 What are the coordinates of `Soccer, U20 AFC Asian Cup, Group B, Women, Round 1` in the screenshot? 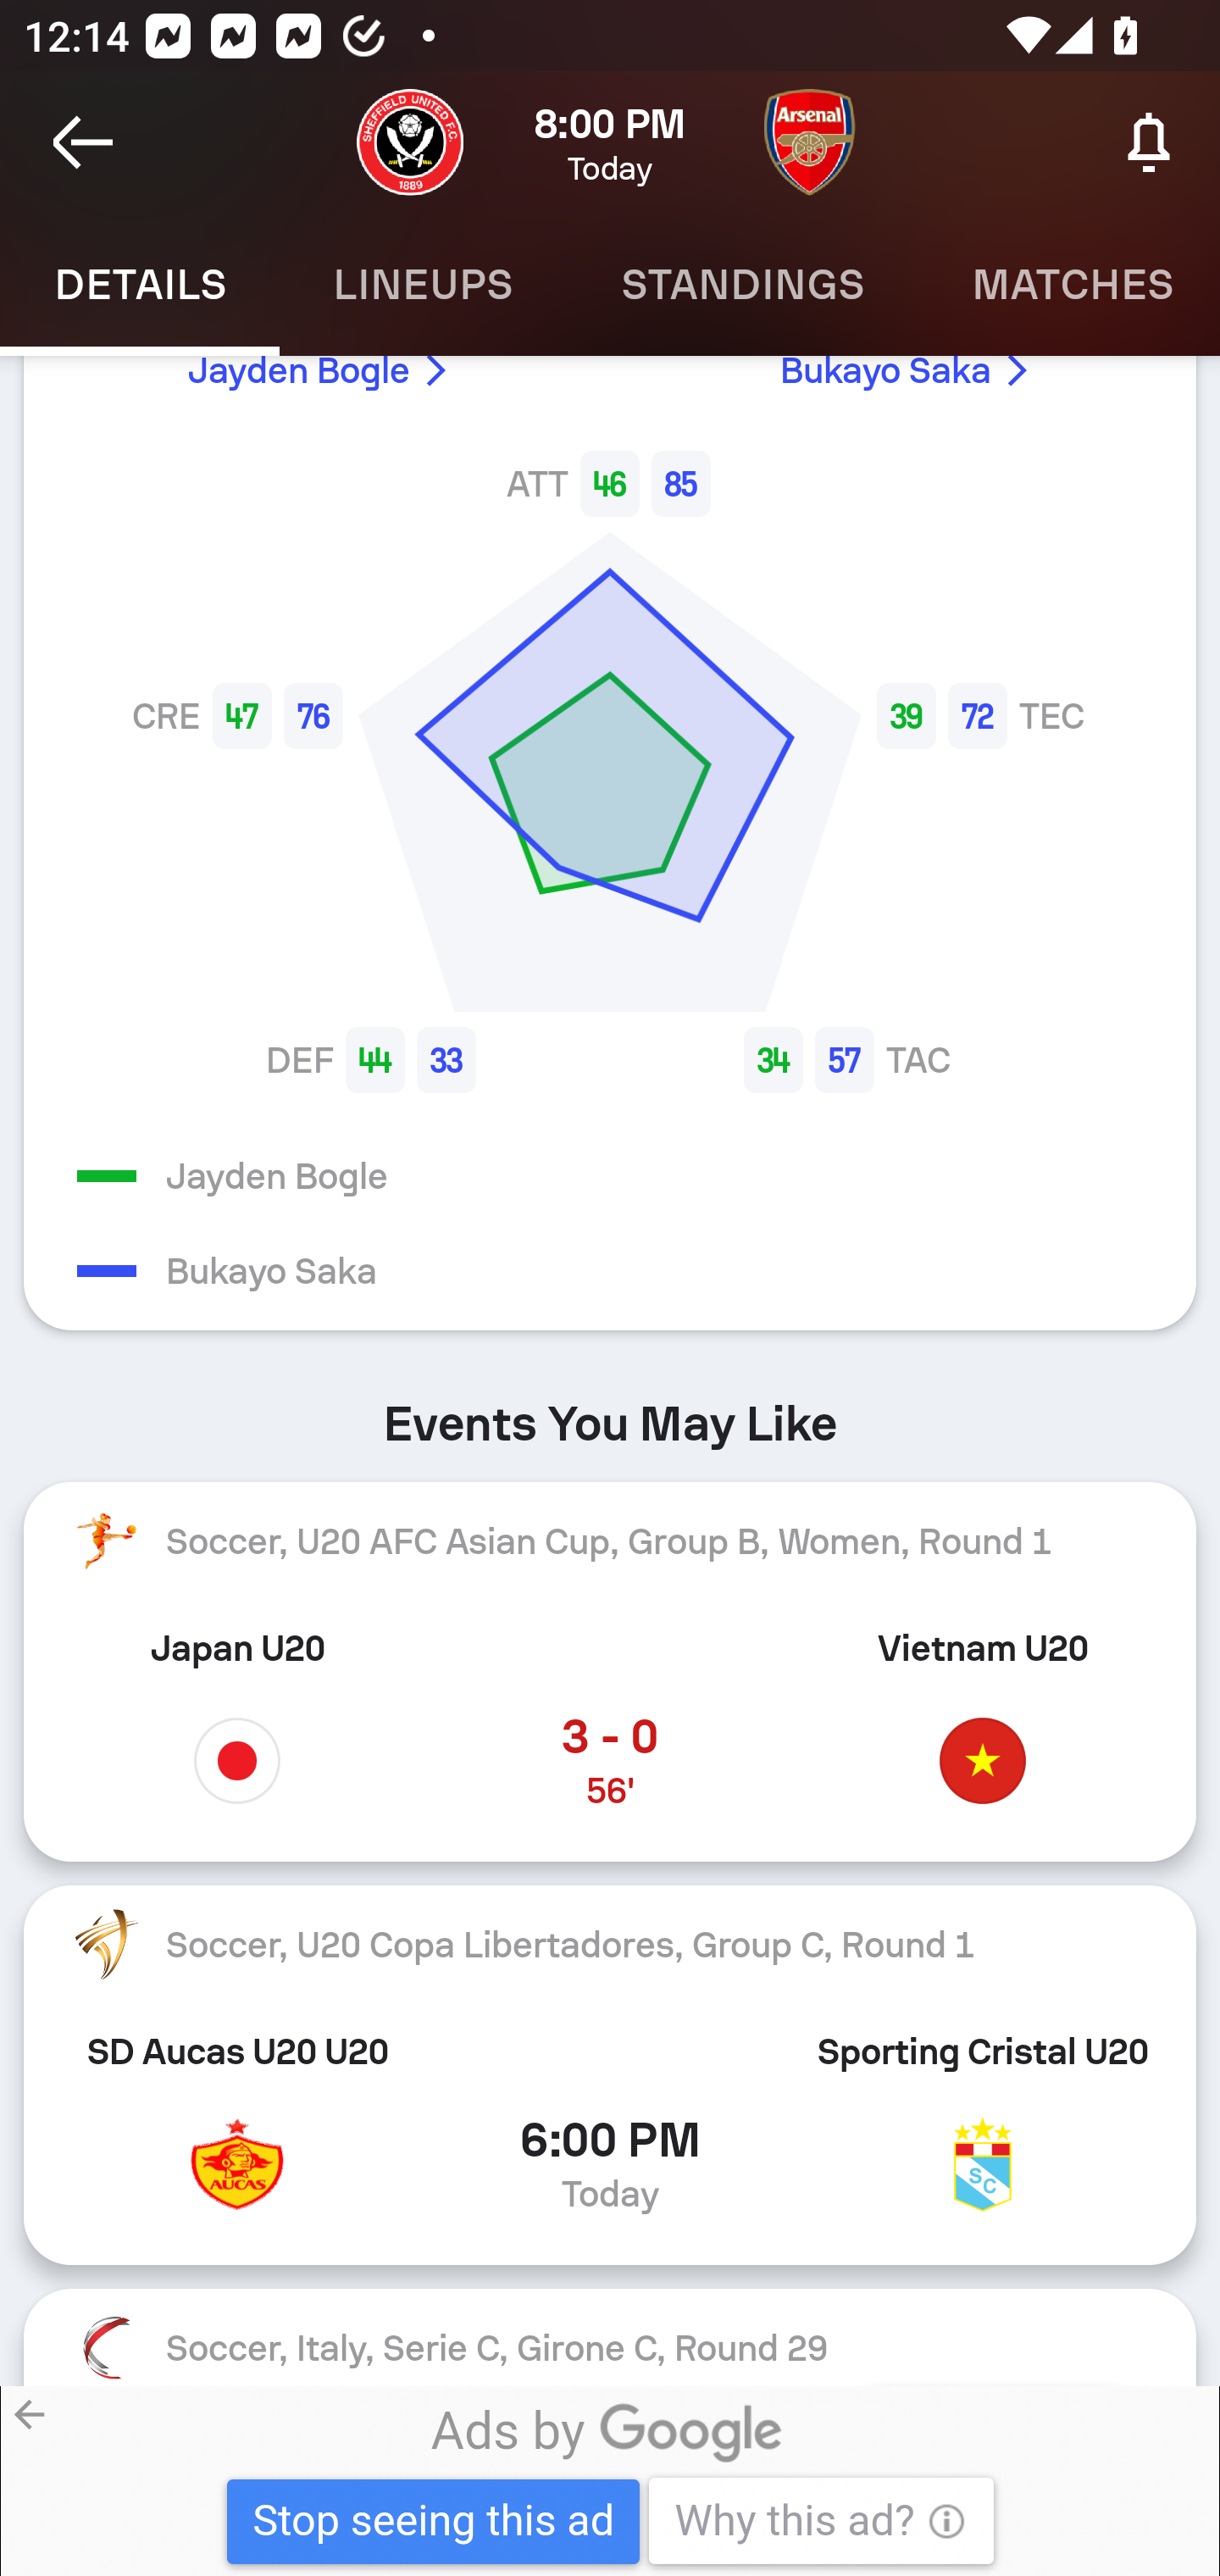 It's located at (610, 1540).